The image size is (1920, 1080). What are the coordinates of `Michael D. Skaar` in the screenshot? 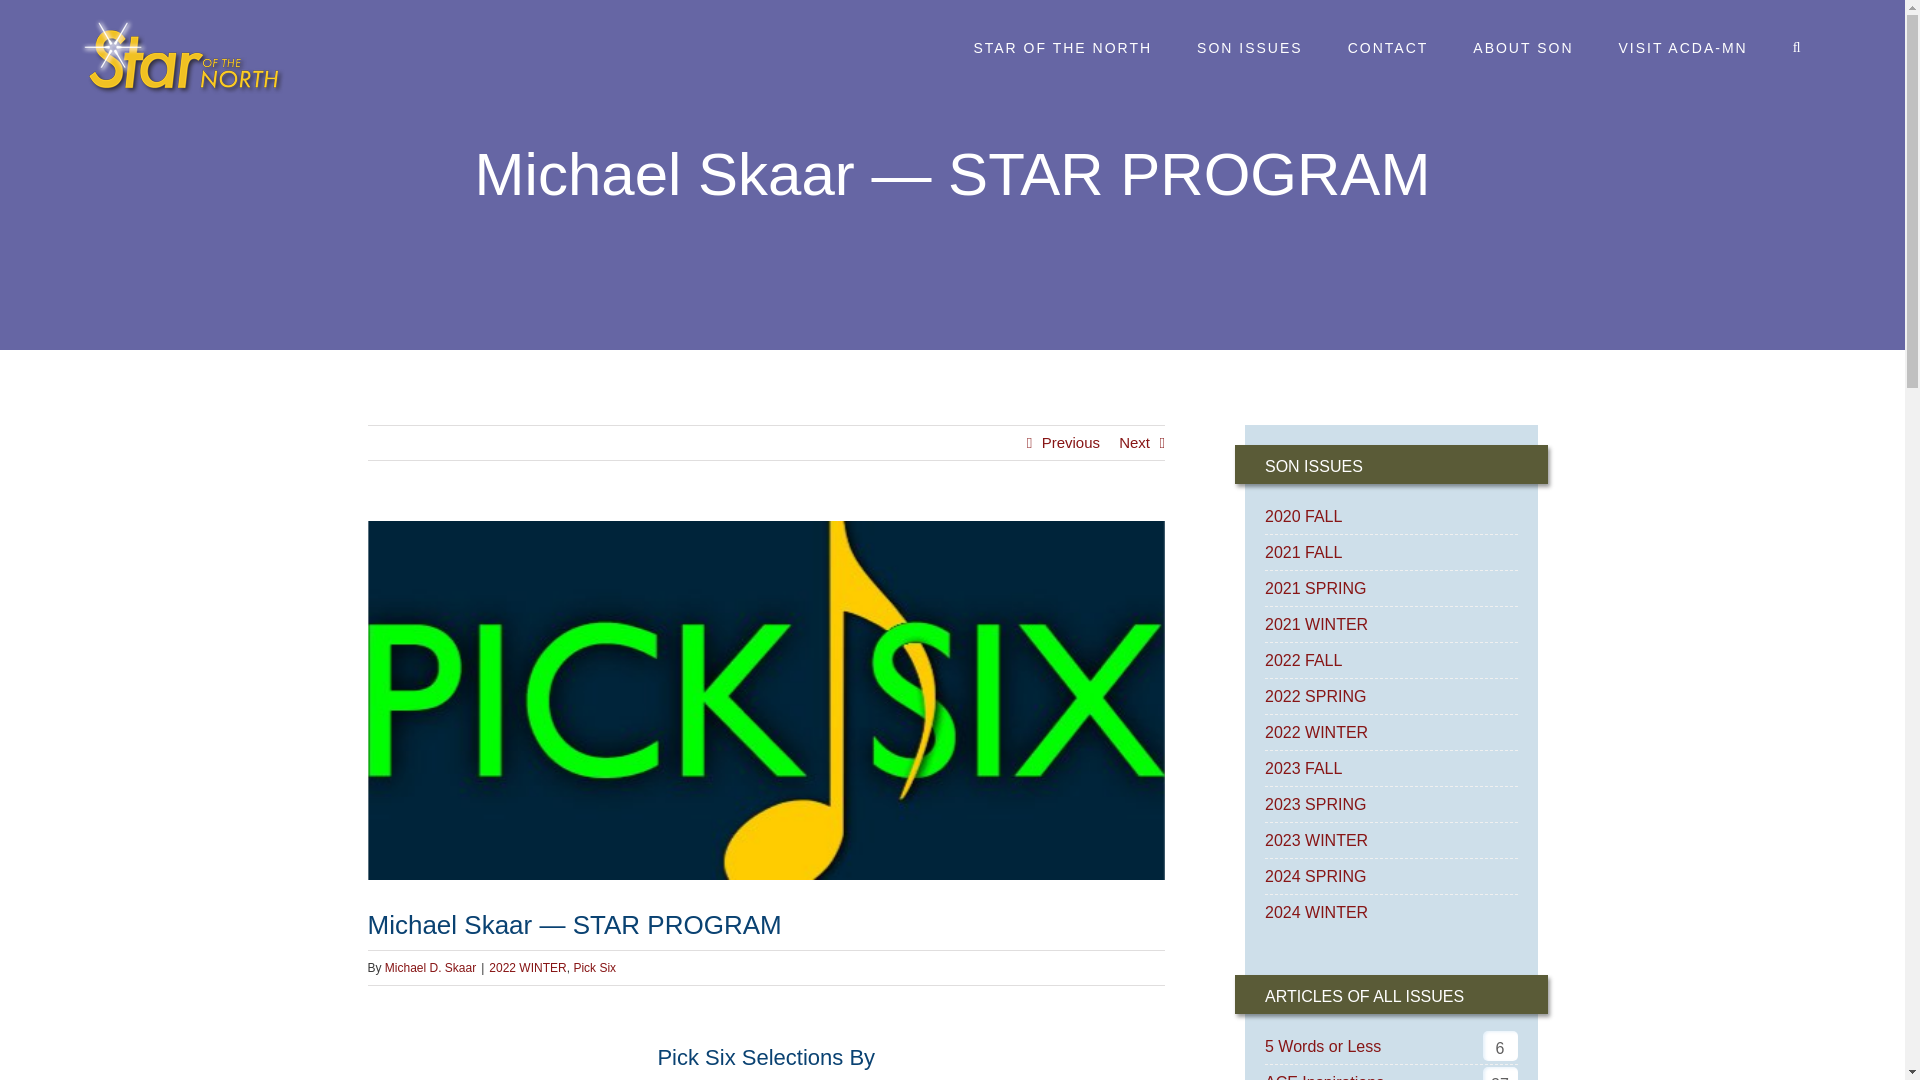 It's located at (430, 968).